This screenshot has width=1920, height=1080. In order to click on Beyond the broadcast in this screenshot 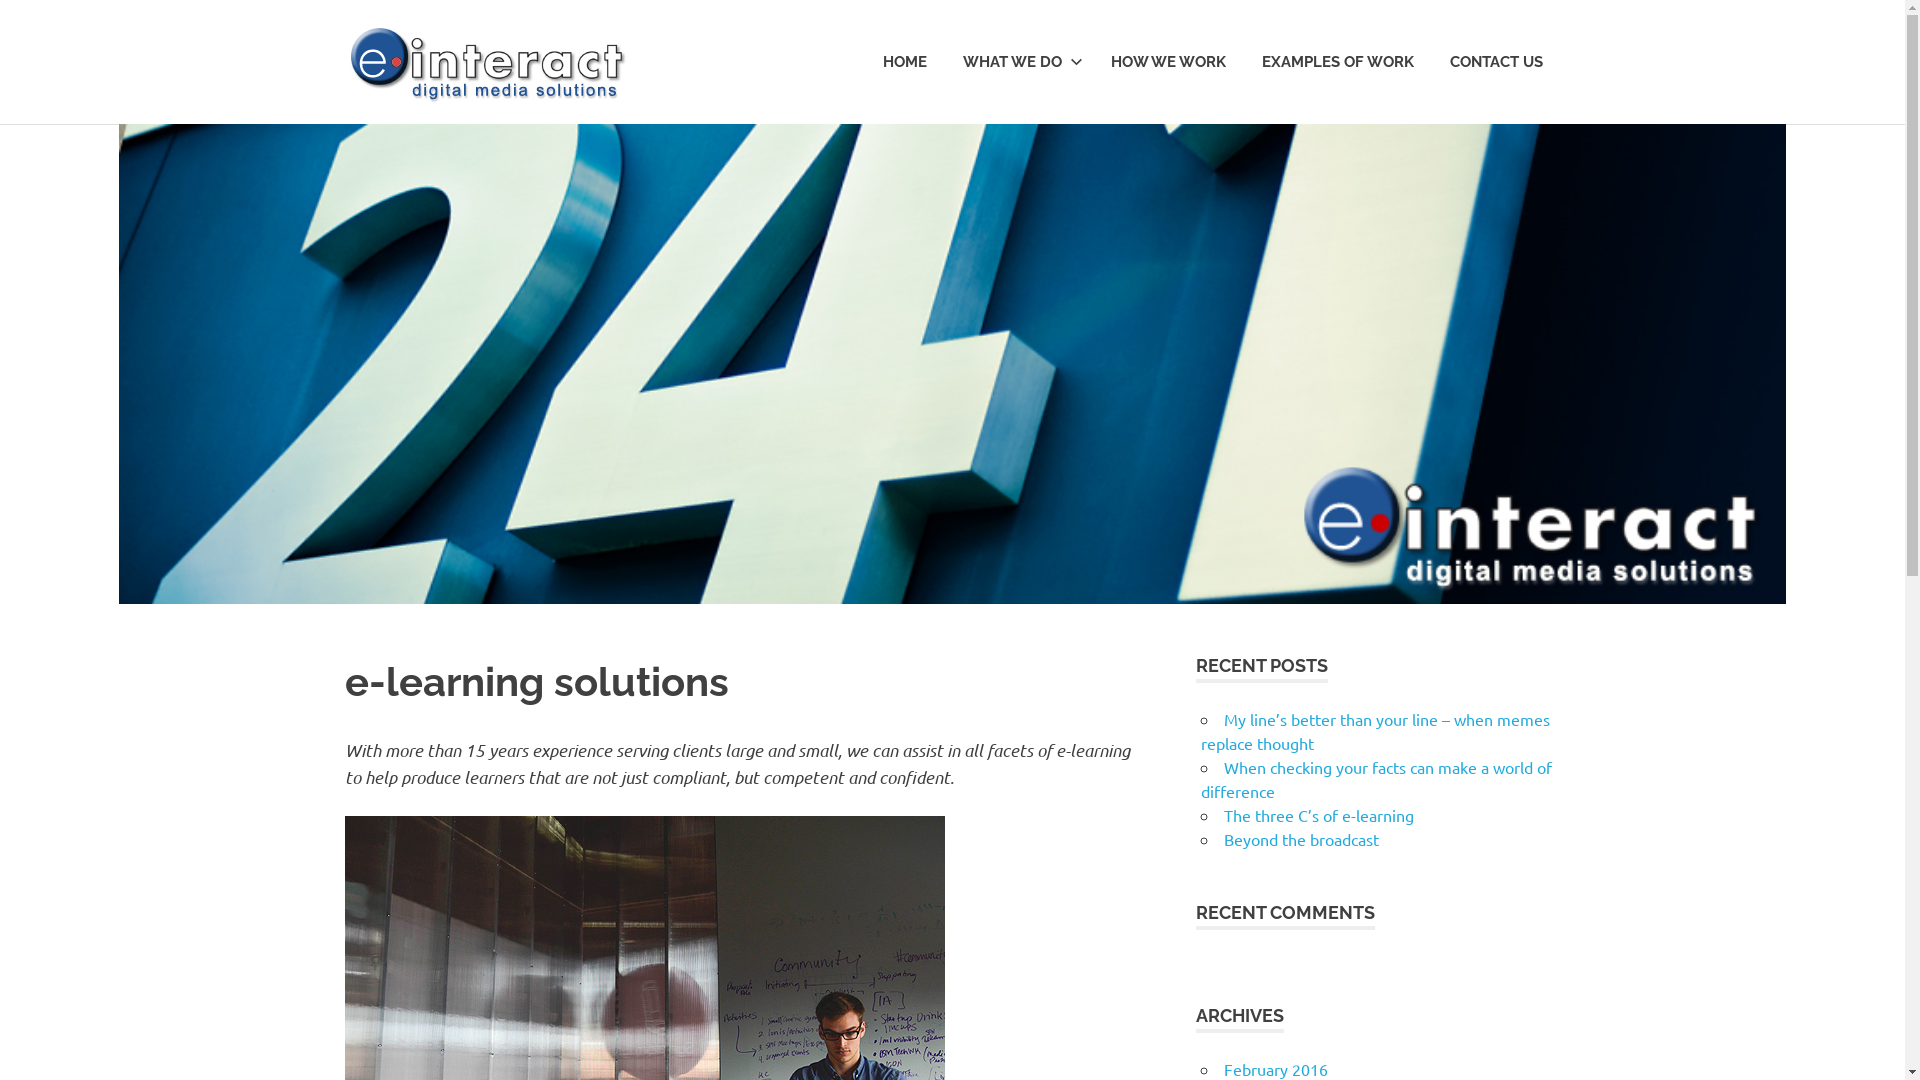, I will do `click(1302, 839)`.